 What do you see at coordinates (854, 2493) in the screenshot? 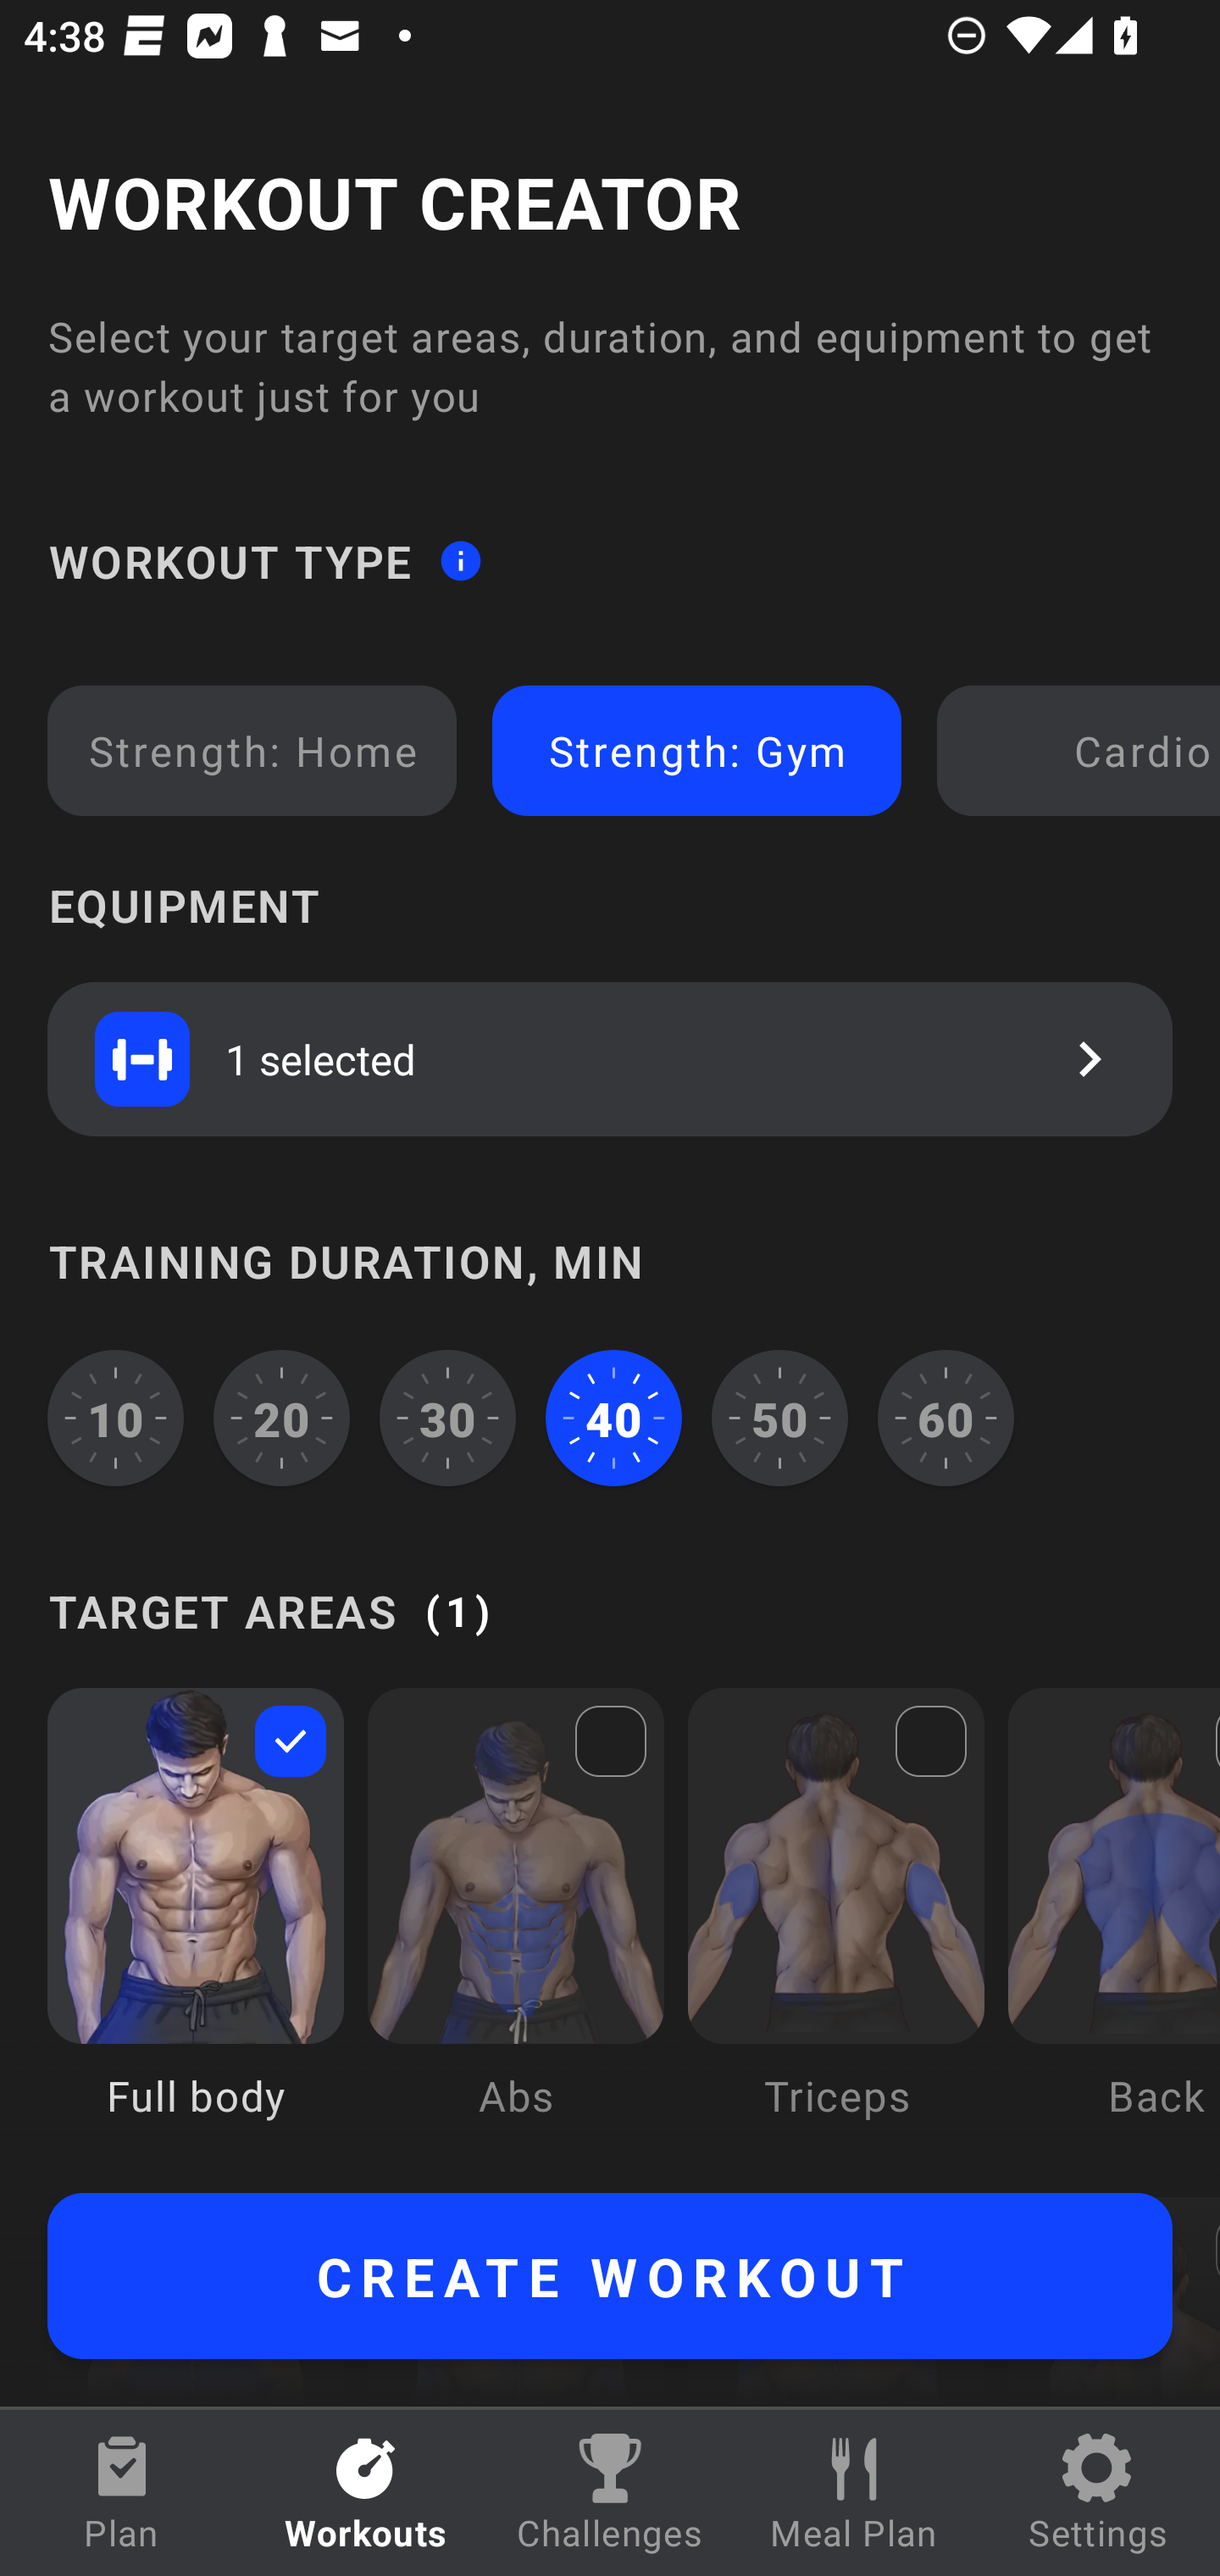
I see ` Meal Plan ` at bounding box center [854, 2493].